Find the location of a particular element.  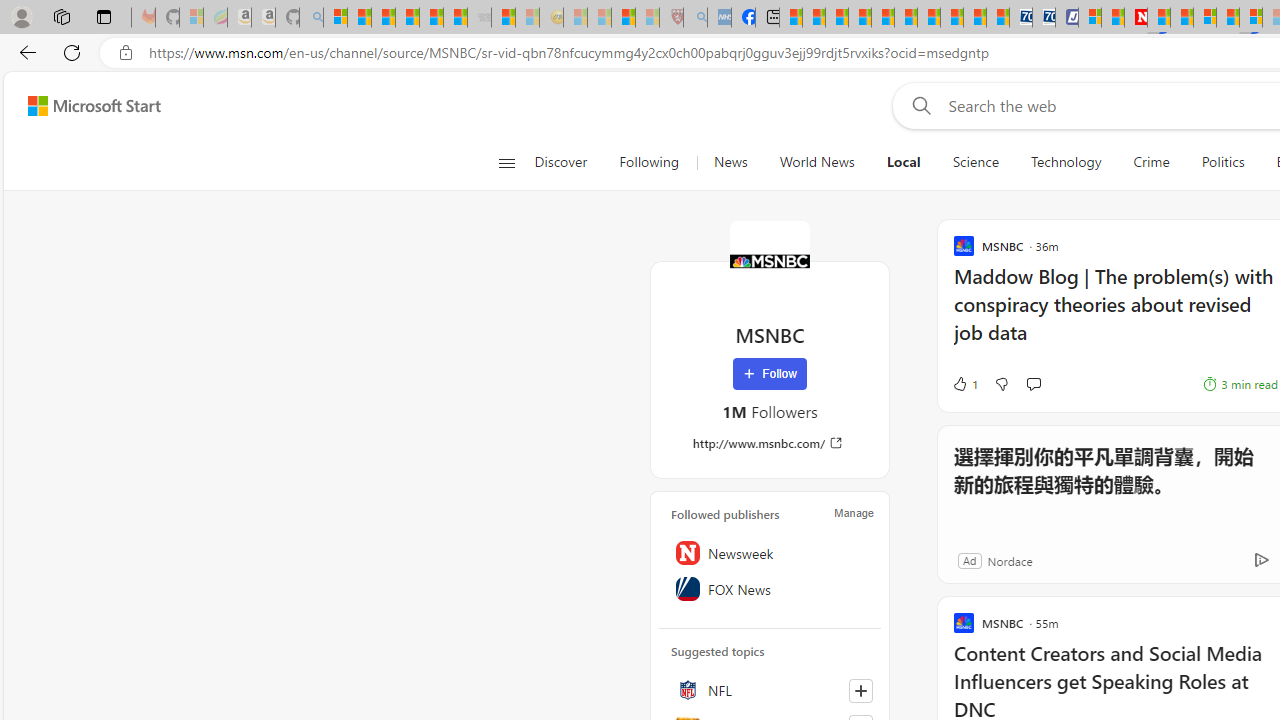

Combat Siege - Sleeping is located at coordinates (480, 18).